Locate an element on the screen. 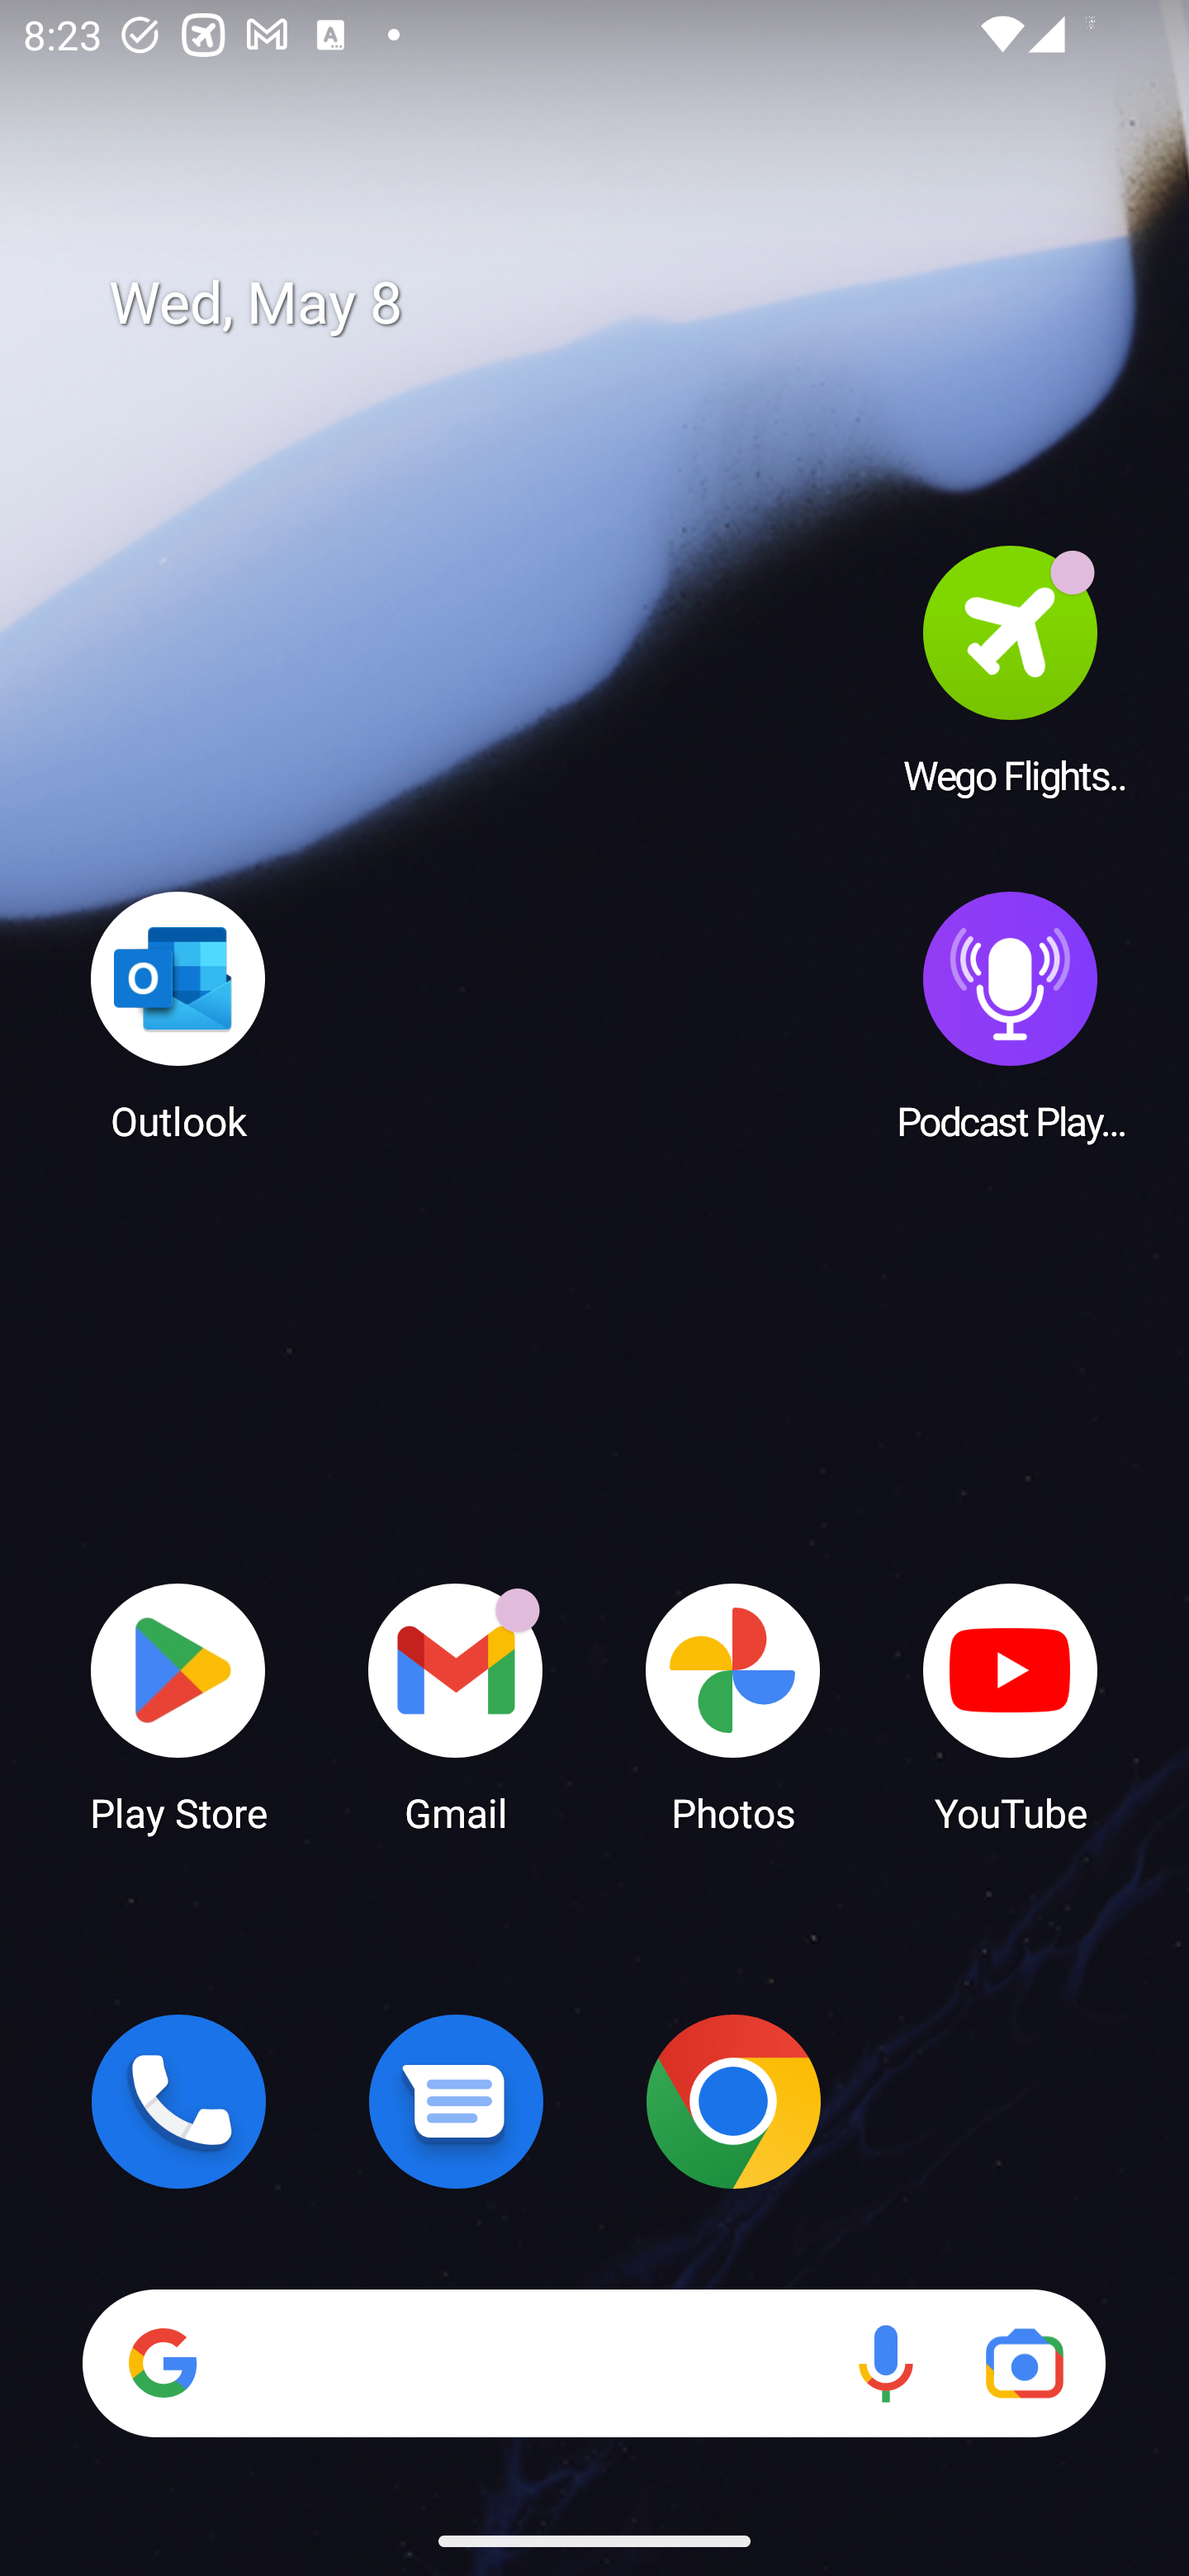 Image resolution: width=1189 pixels, height=2576 pixels. Photos is located at coordinates (733, 1706).